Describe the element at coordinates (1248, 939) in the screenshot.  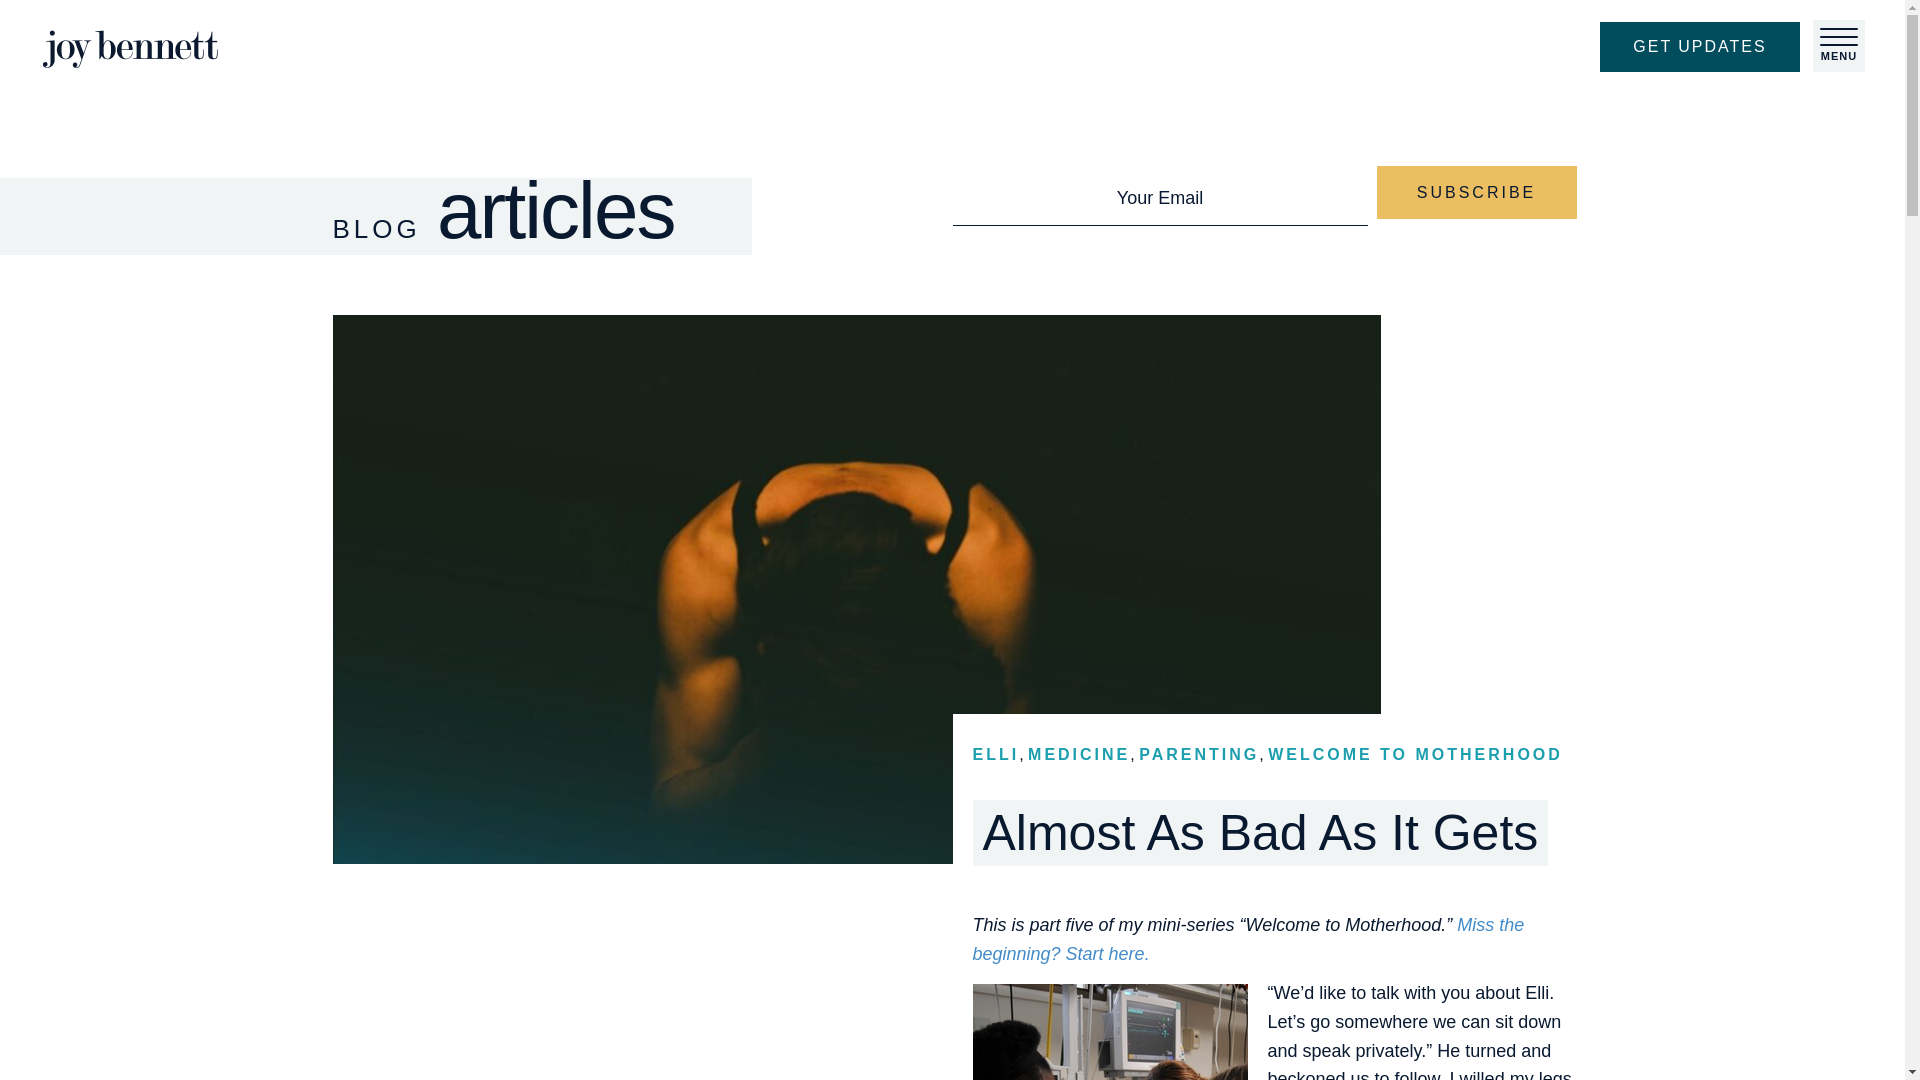
I see `Welcome to Motherhood` at that location.